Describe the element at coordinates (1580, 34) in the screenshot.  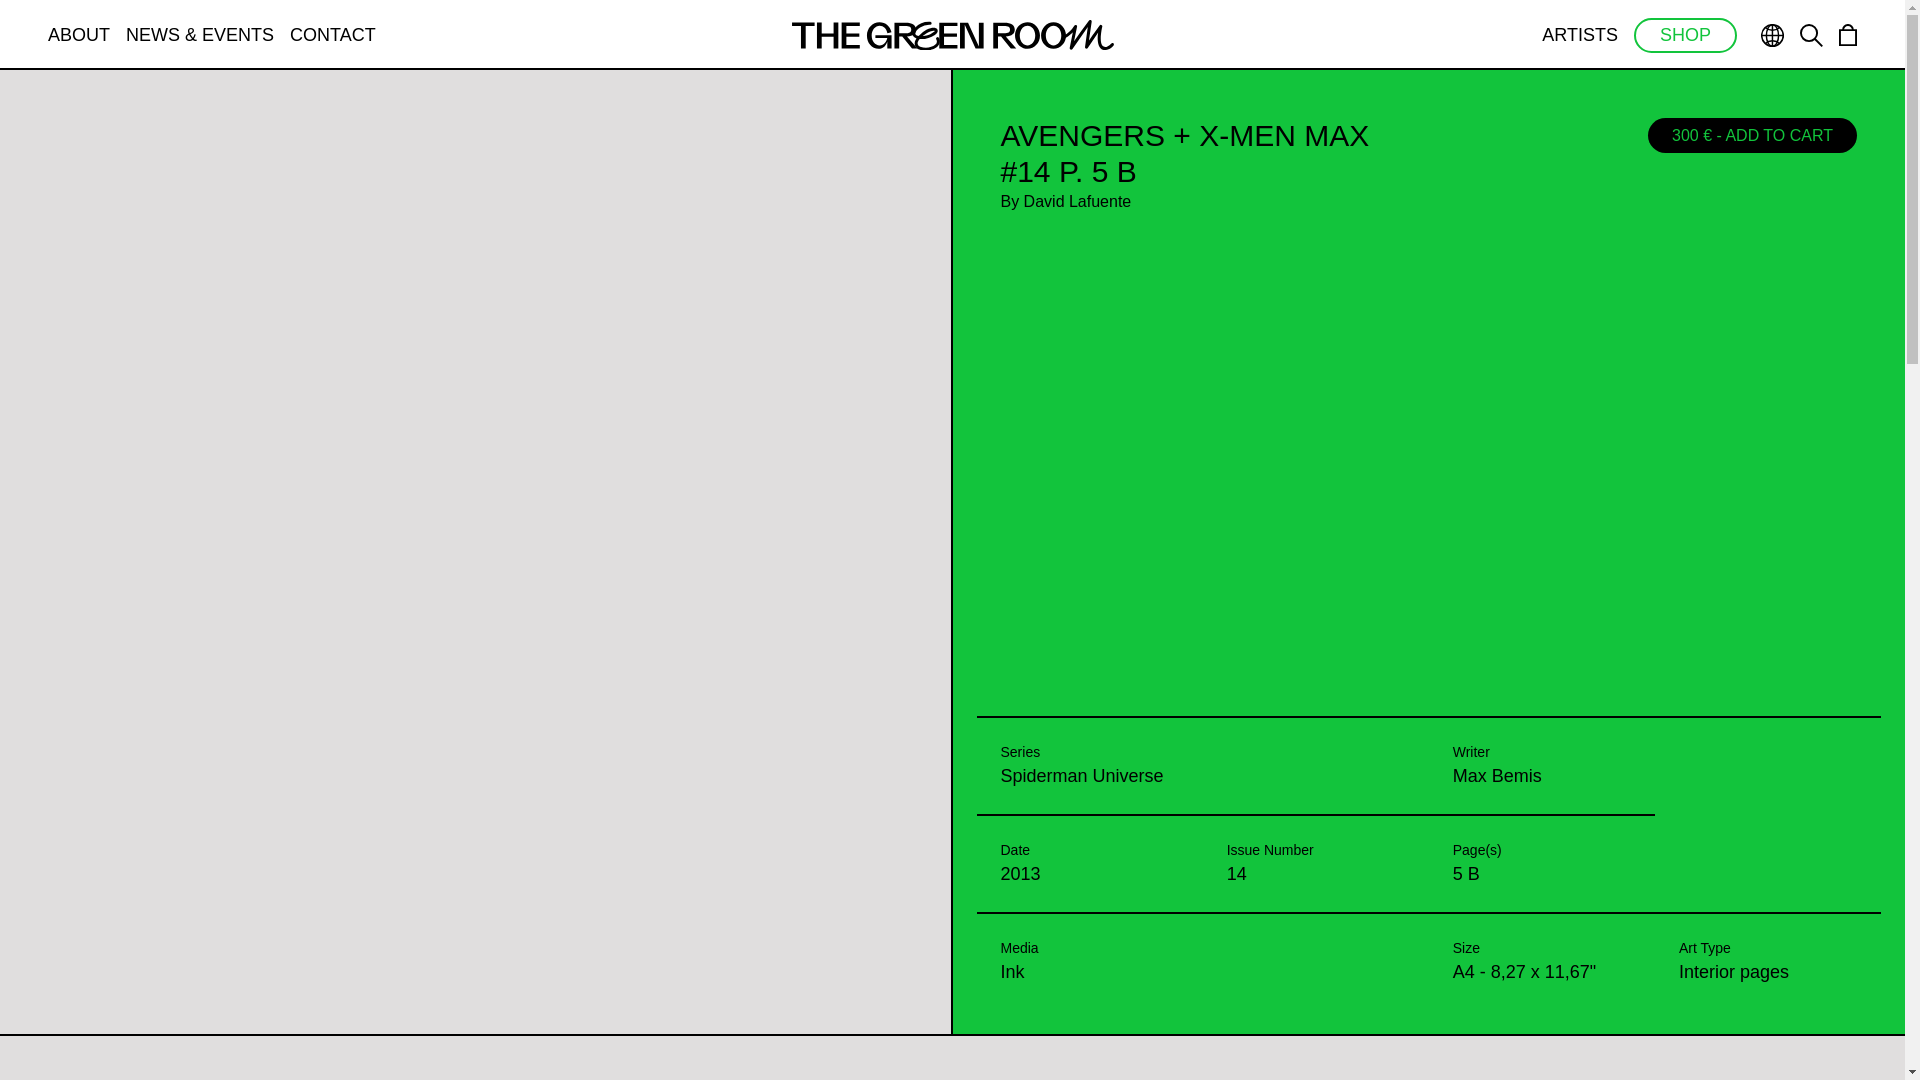
I see `ARTISTS` at that location.